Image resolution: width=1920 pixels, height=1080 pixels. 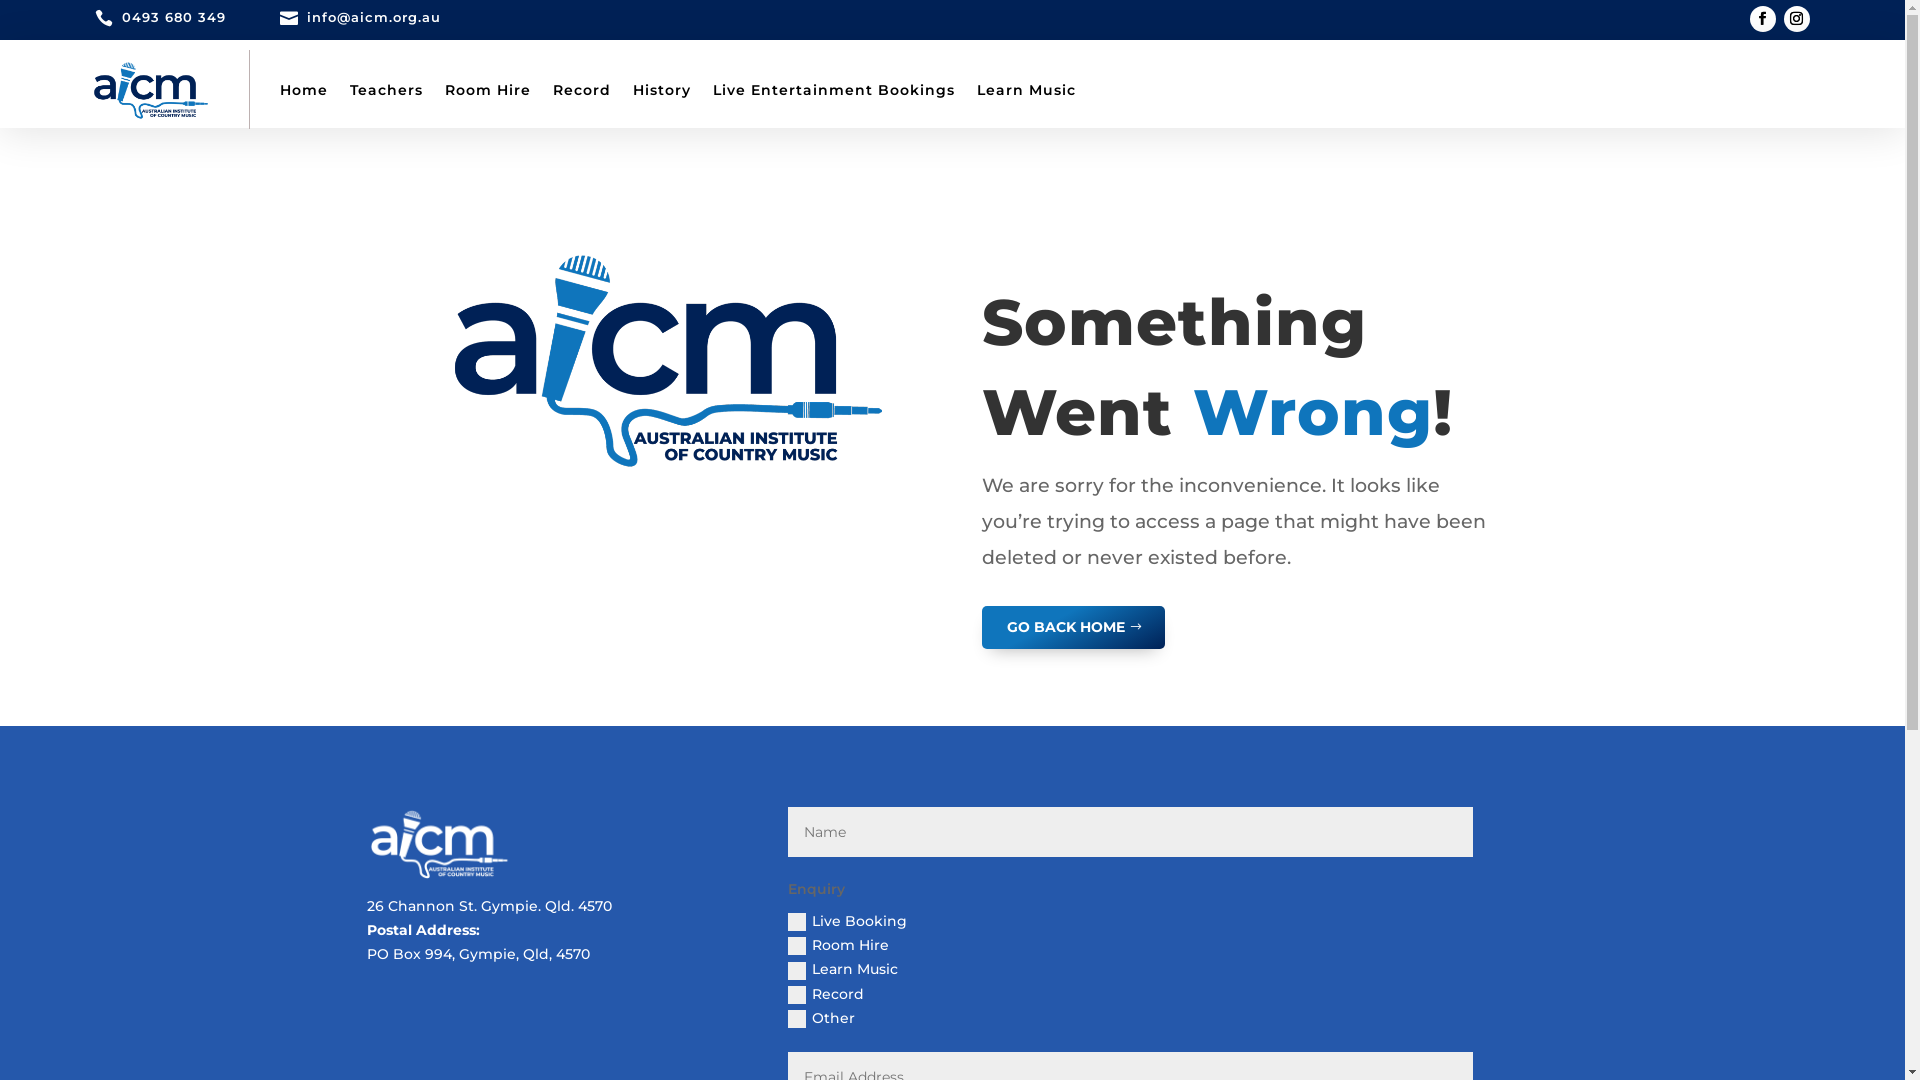 What do you see at coordinates (439, 844) in the screenshot?
I see `aicm` at bounding box center [439, 844].